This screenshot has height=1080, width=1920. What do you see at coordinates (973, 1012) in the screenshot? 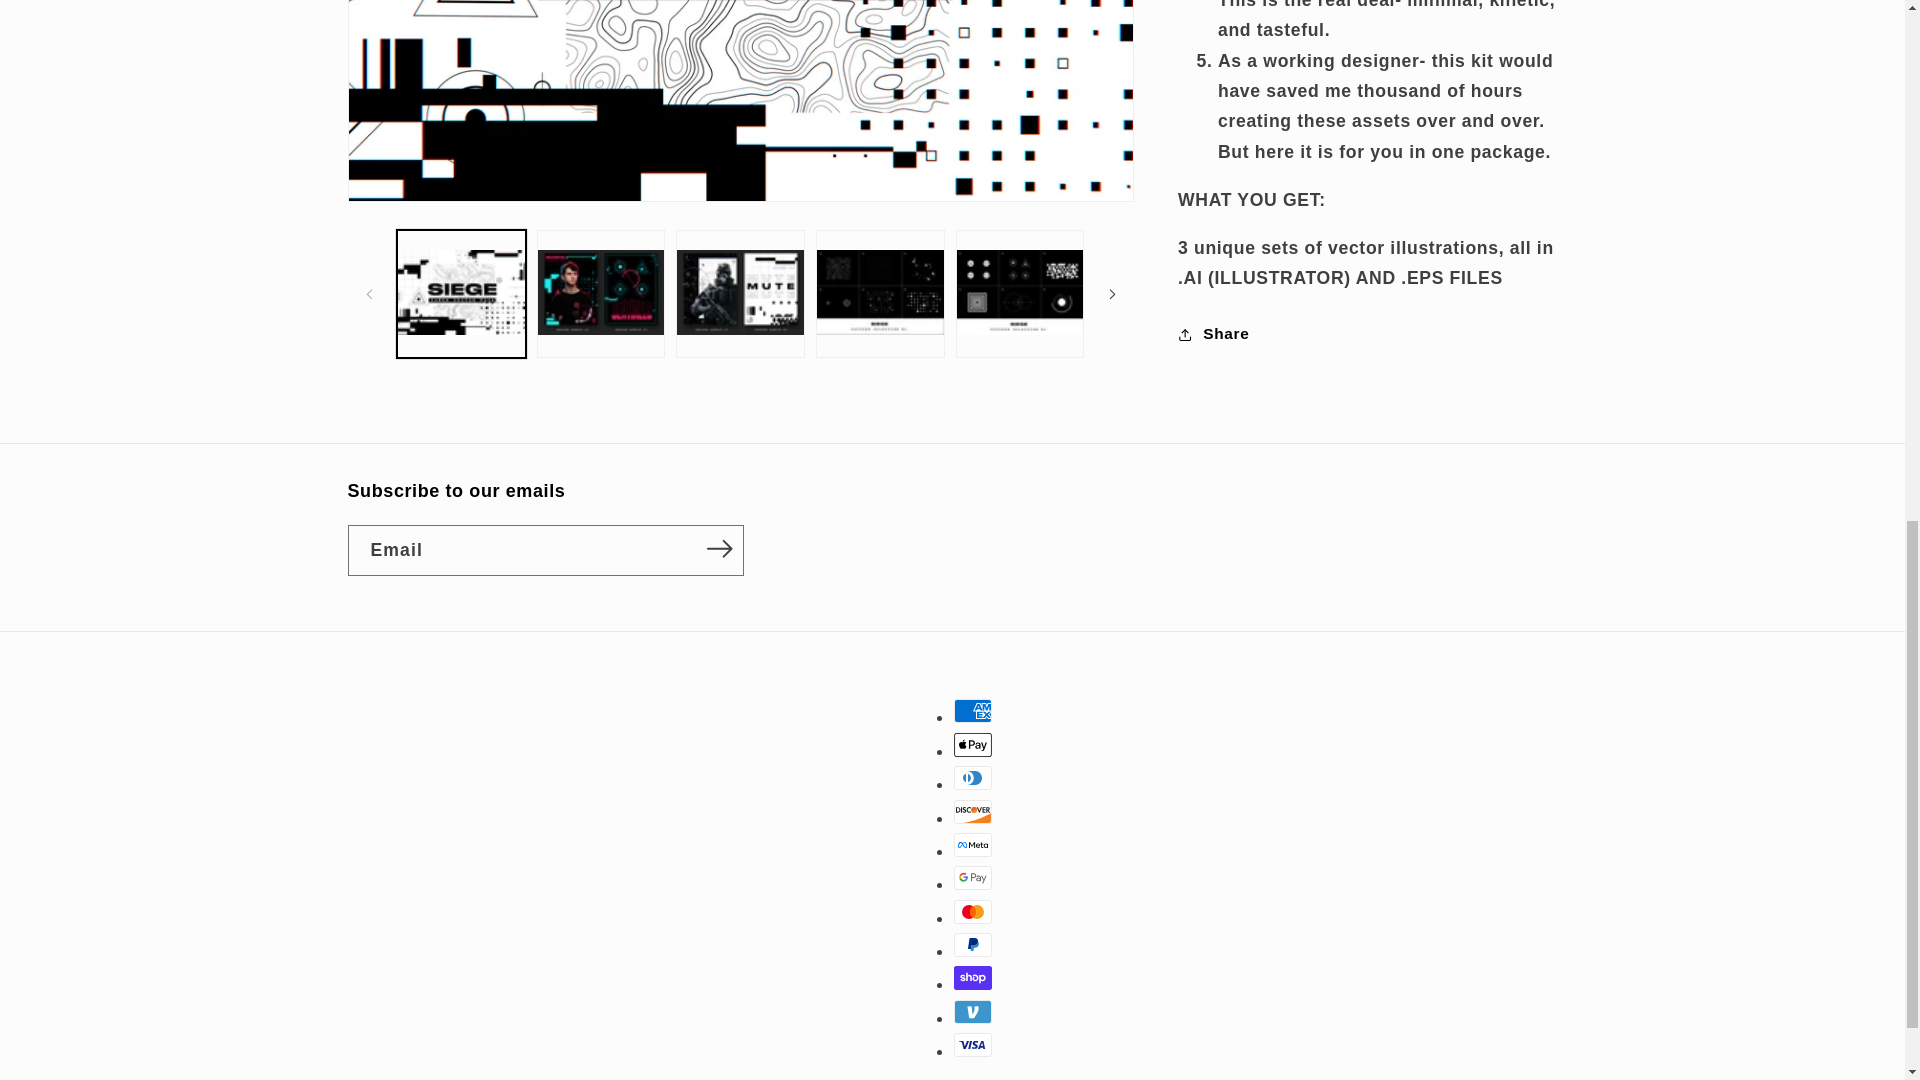
I see `Venmo` at bounding box center [973, 1012].